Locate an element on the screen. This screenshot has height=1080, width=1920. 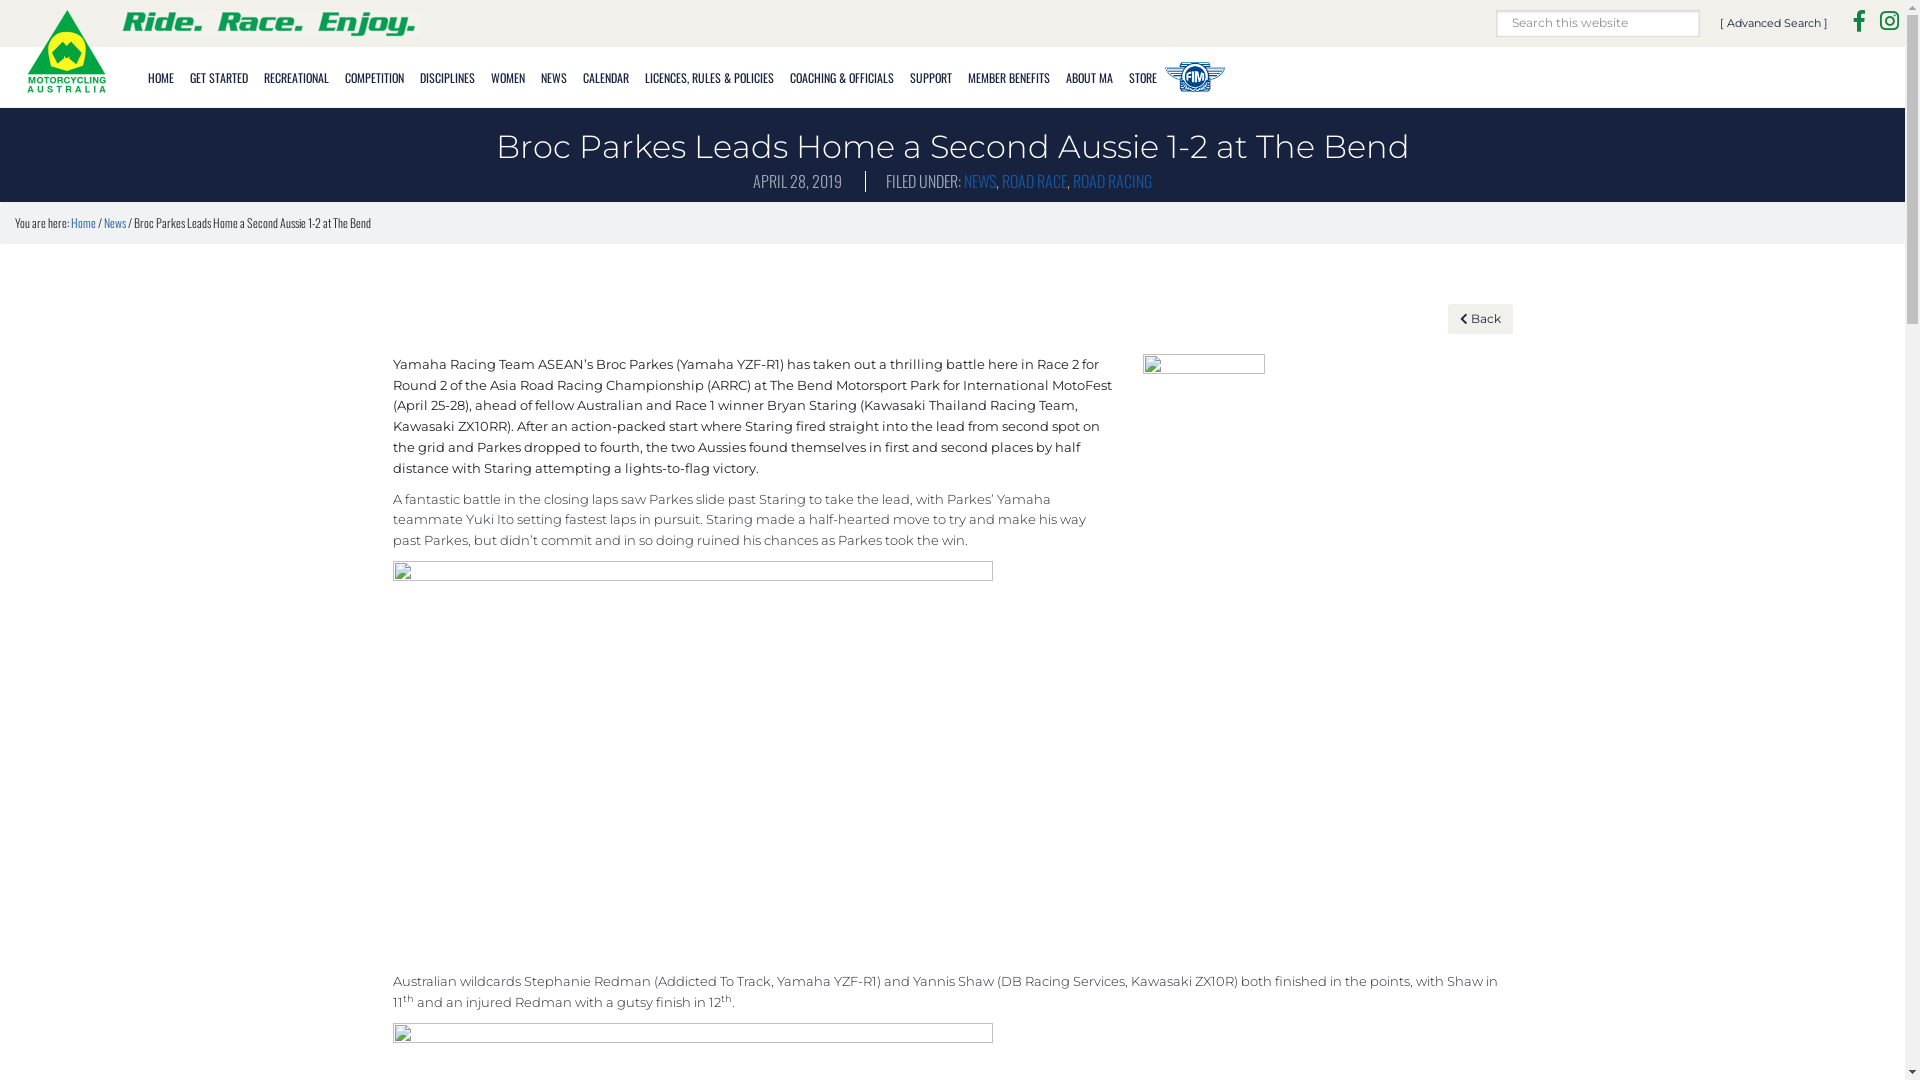
CALENDAR is located at coordinates (606, 76).